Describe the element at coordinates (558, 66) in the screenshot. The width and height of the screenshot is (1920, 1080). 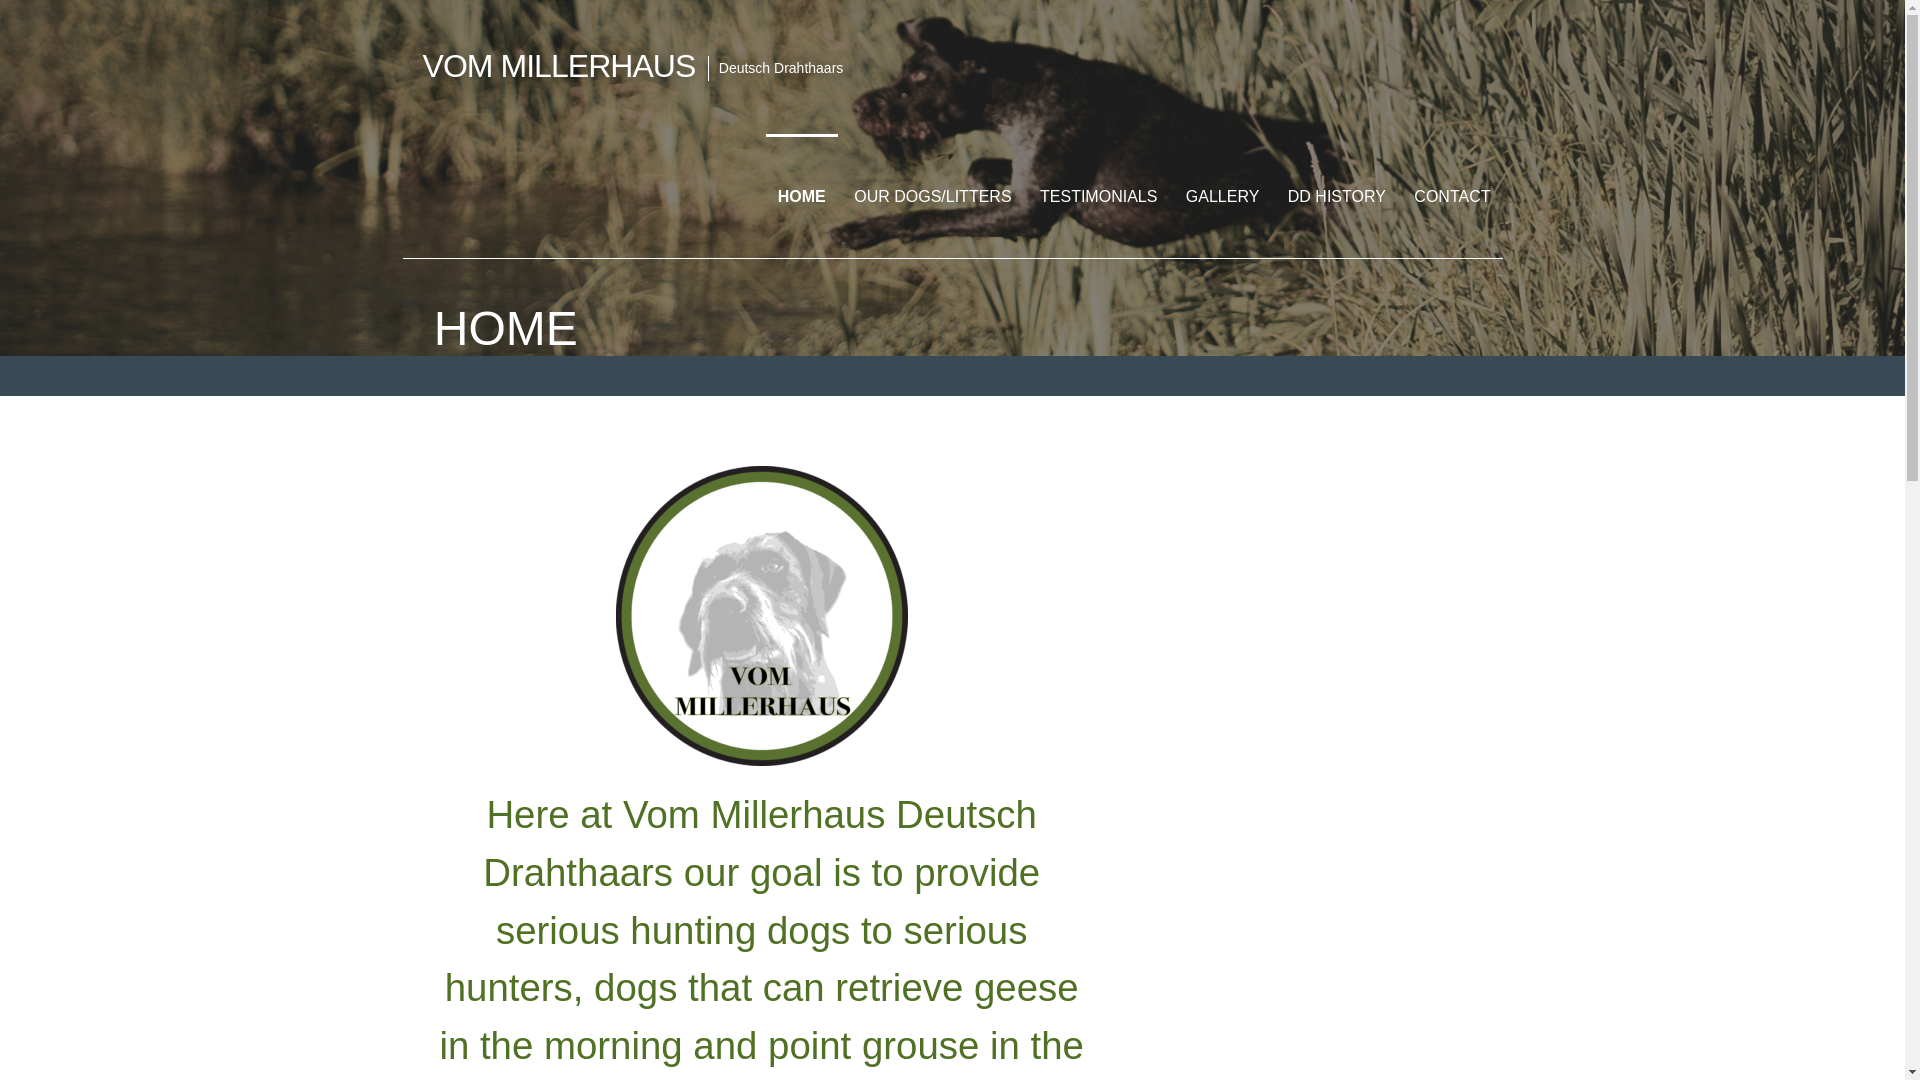
I see `VOM MILLERHAUS` at that location.